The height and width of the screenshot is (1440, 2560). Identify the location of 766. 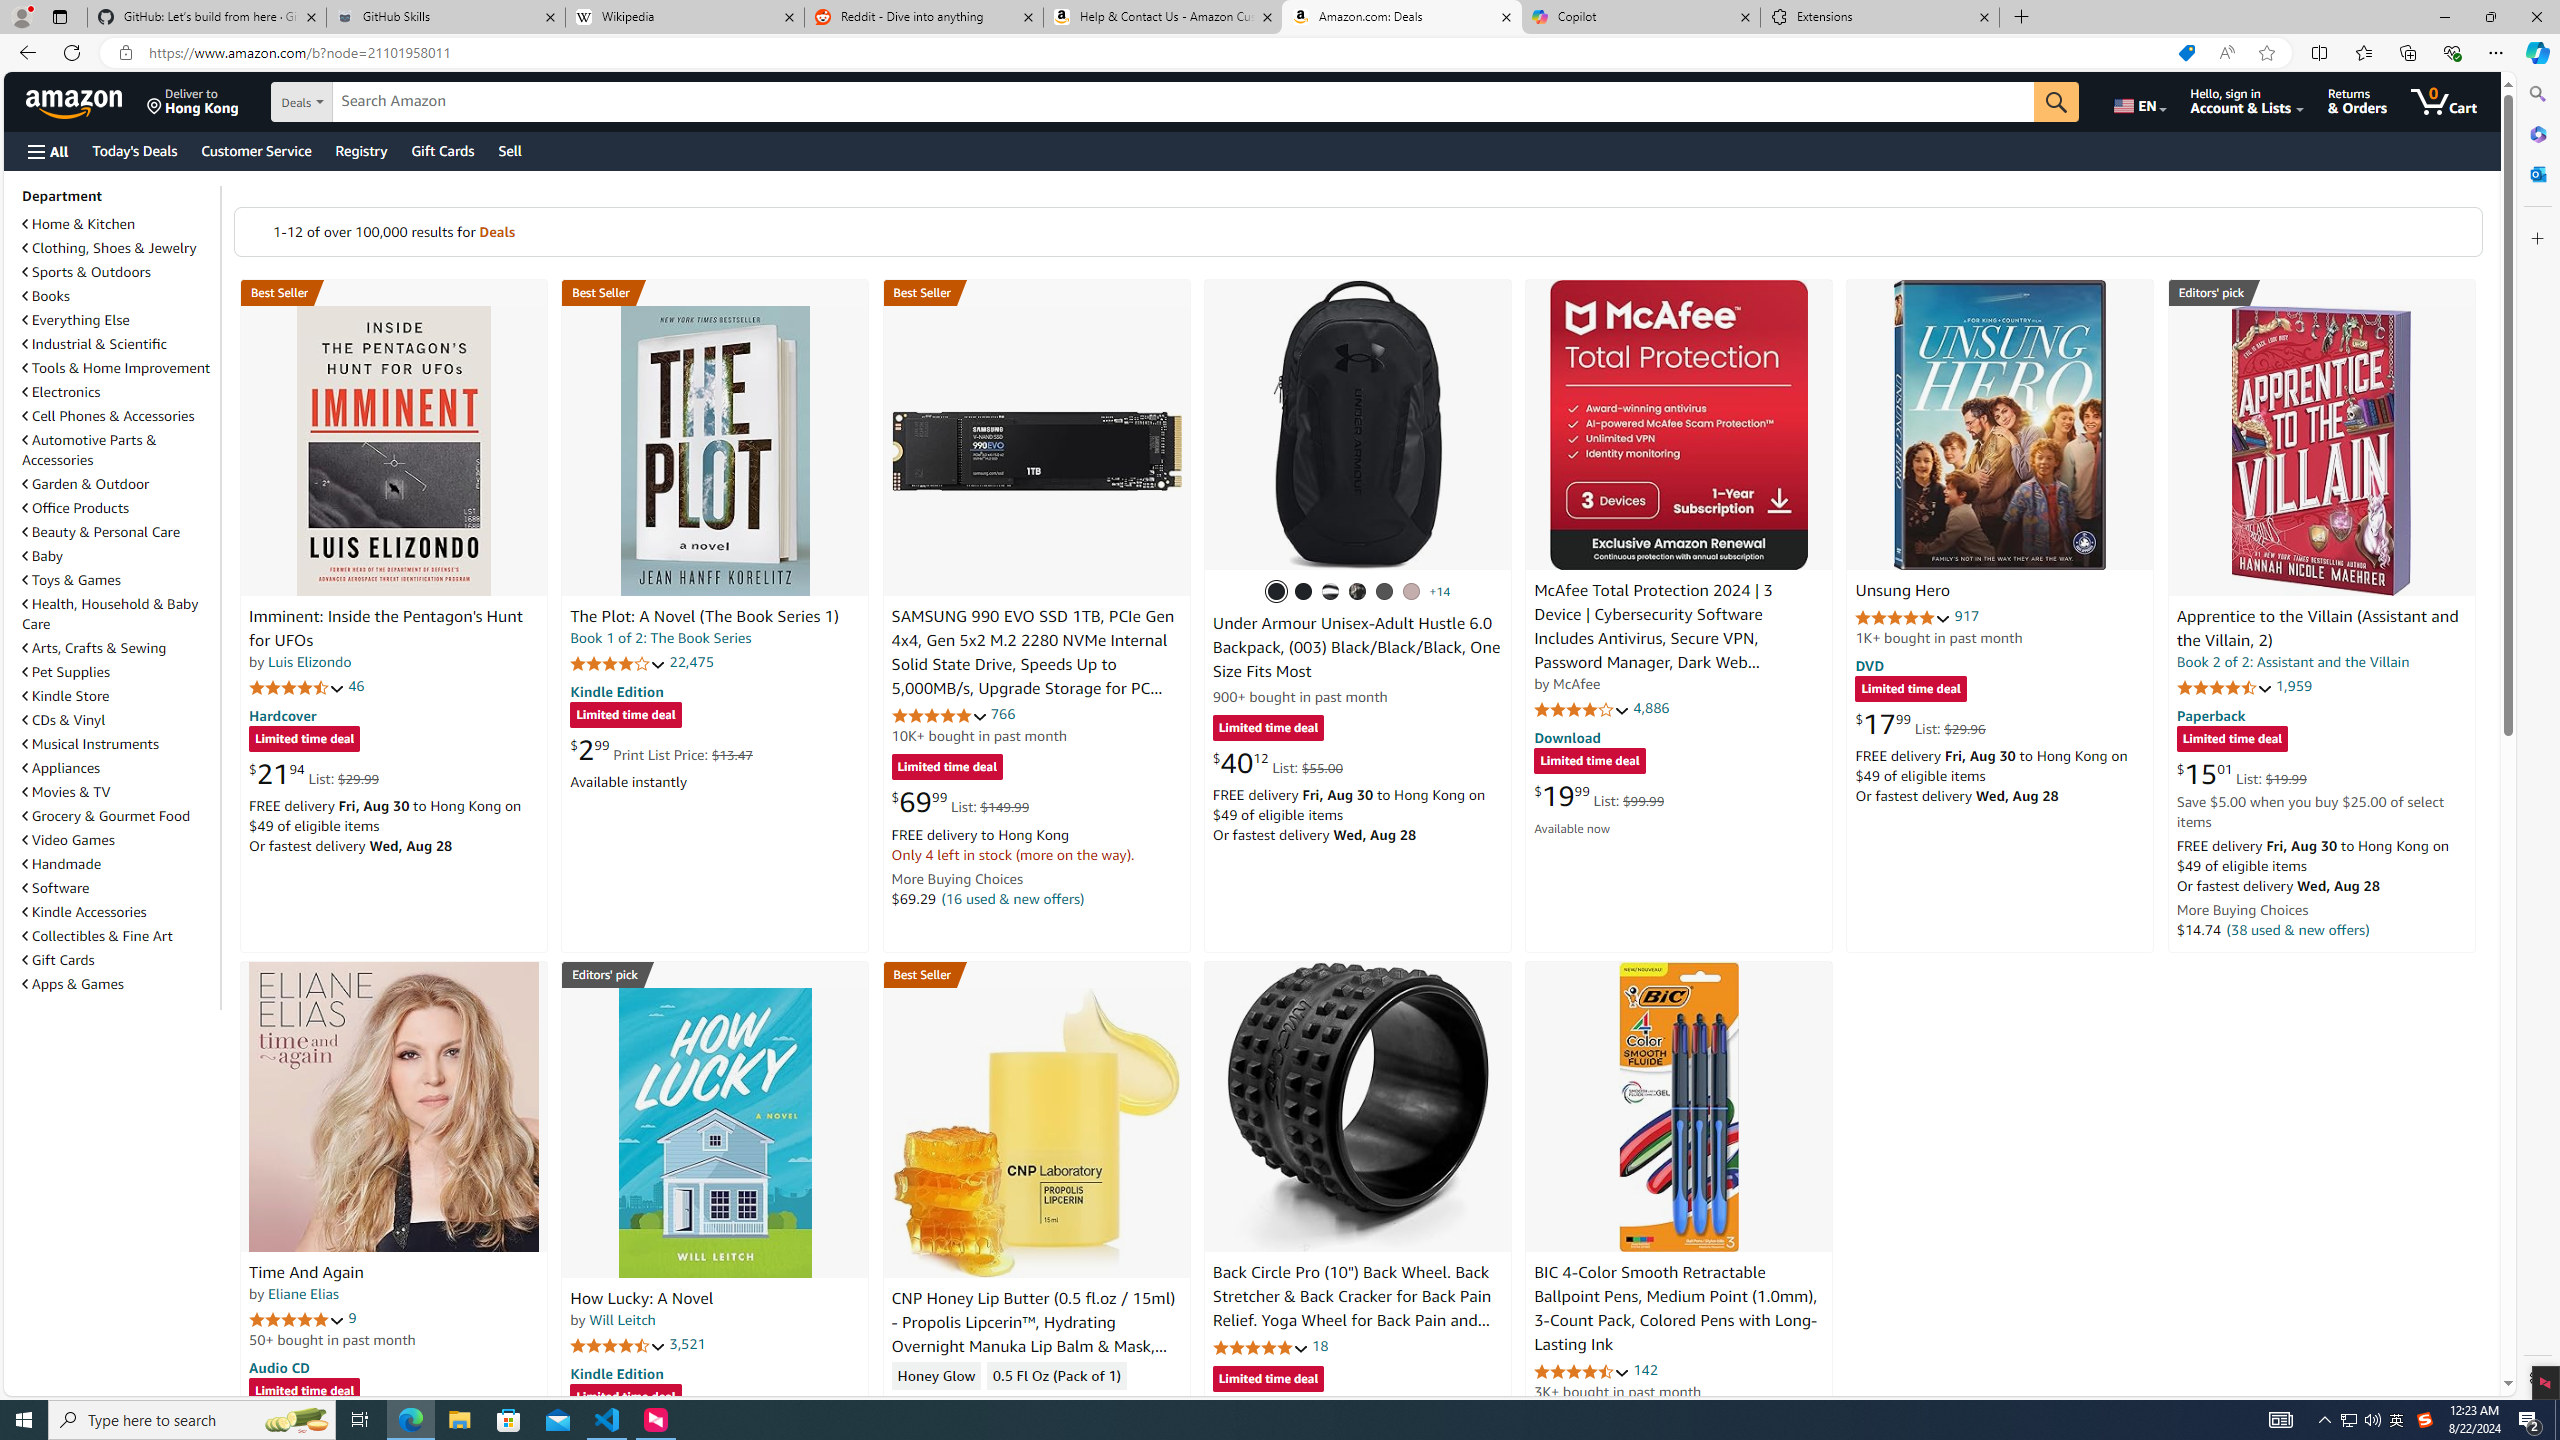
(1003, 714).